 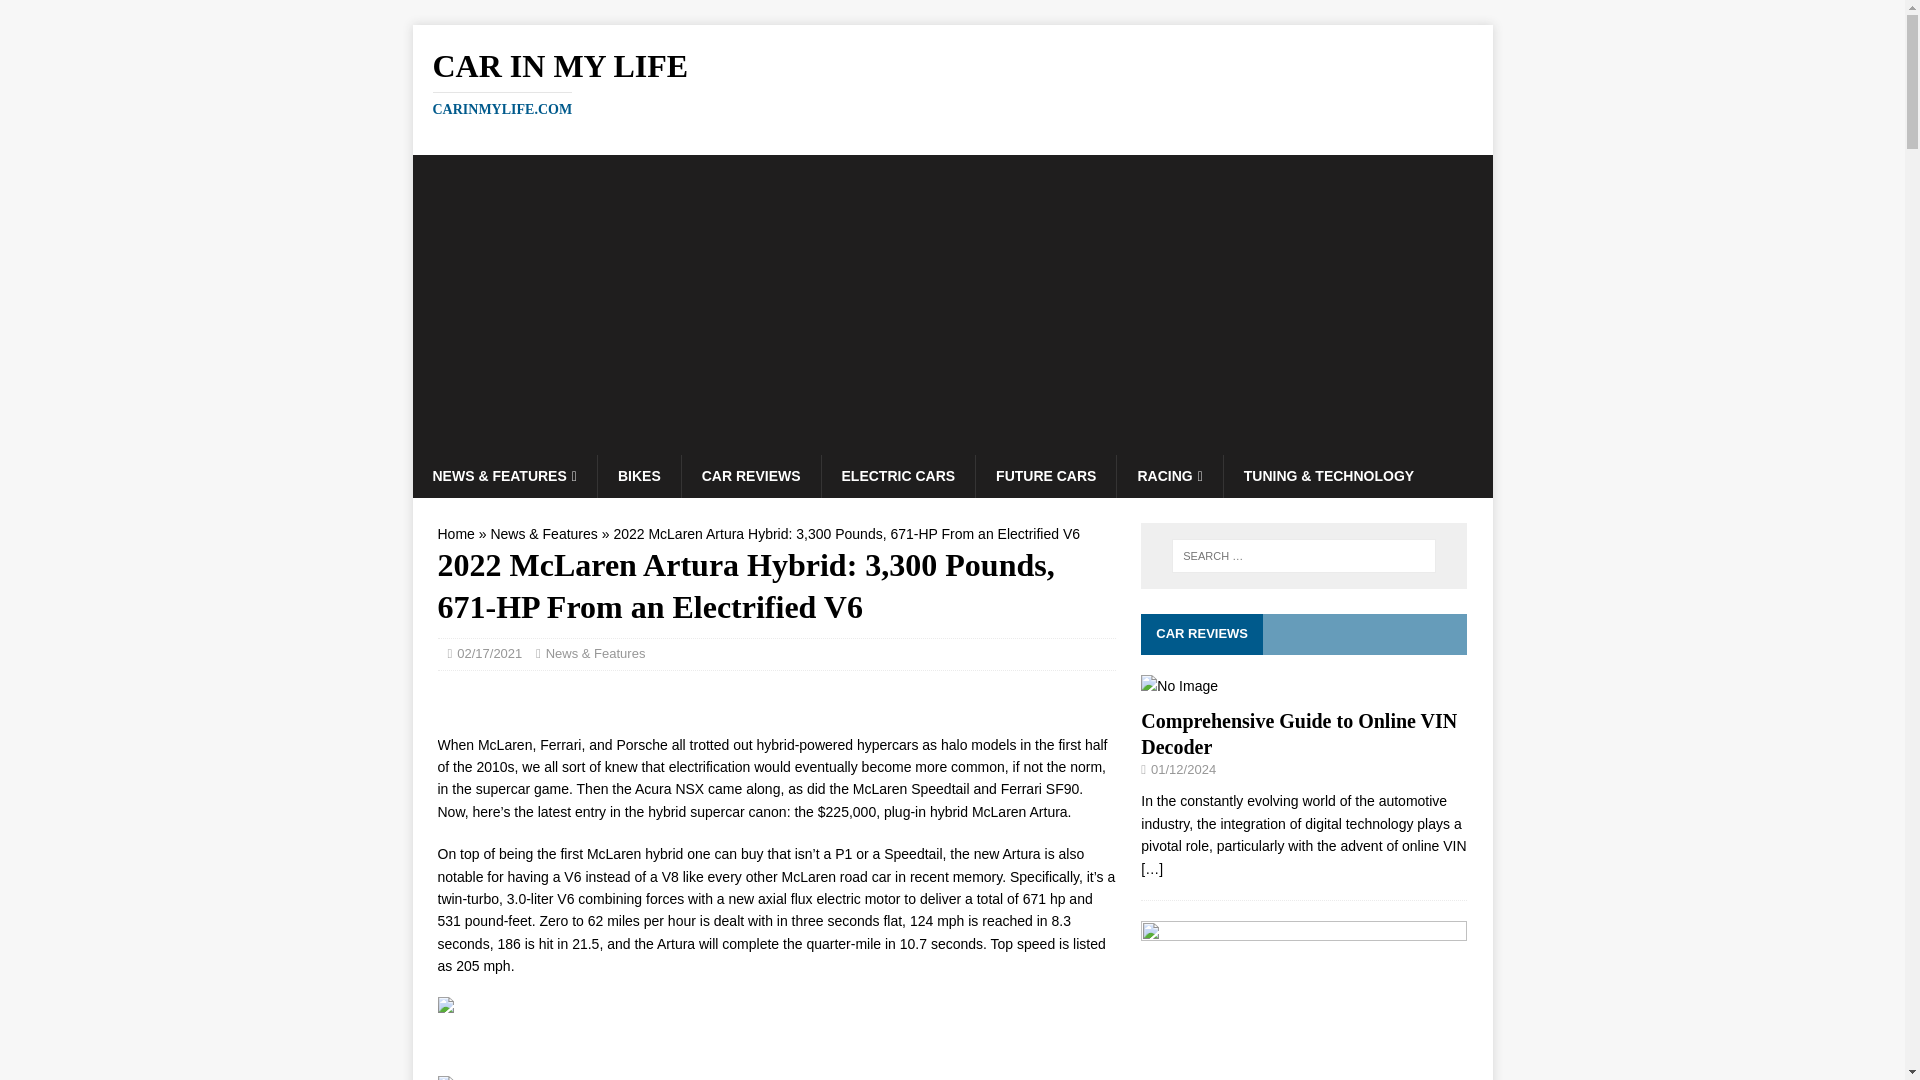 I want to click on Car in My Life, so click(x=1045, y=475).